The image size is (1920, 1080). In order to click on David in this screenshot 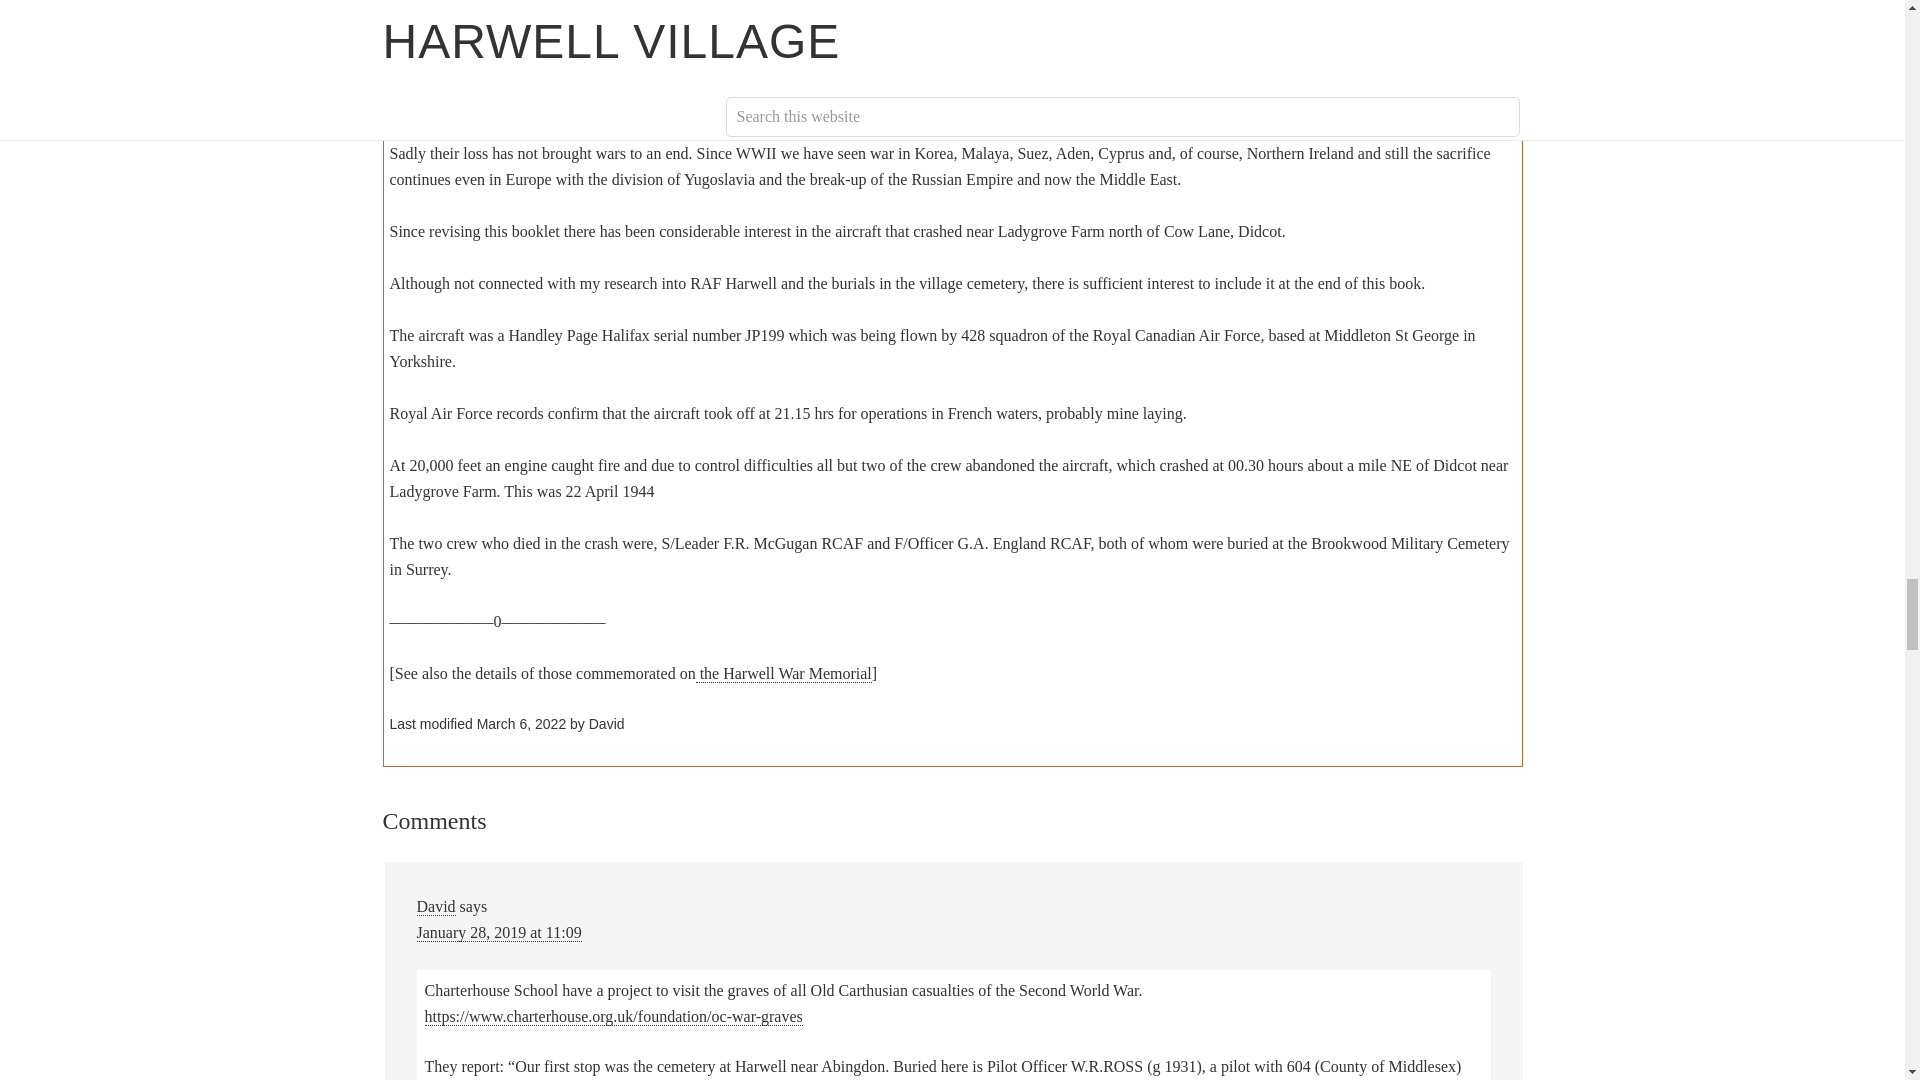, I will do `click(436, 906)`.